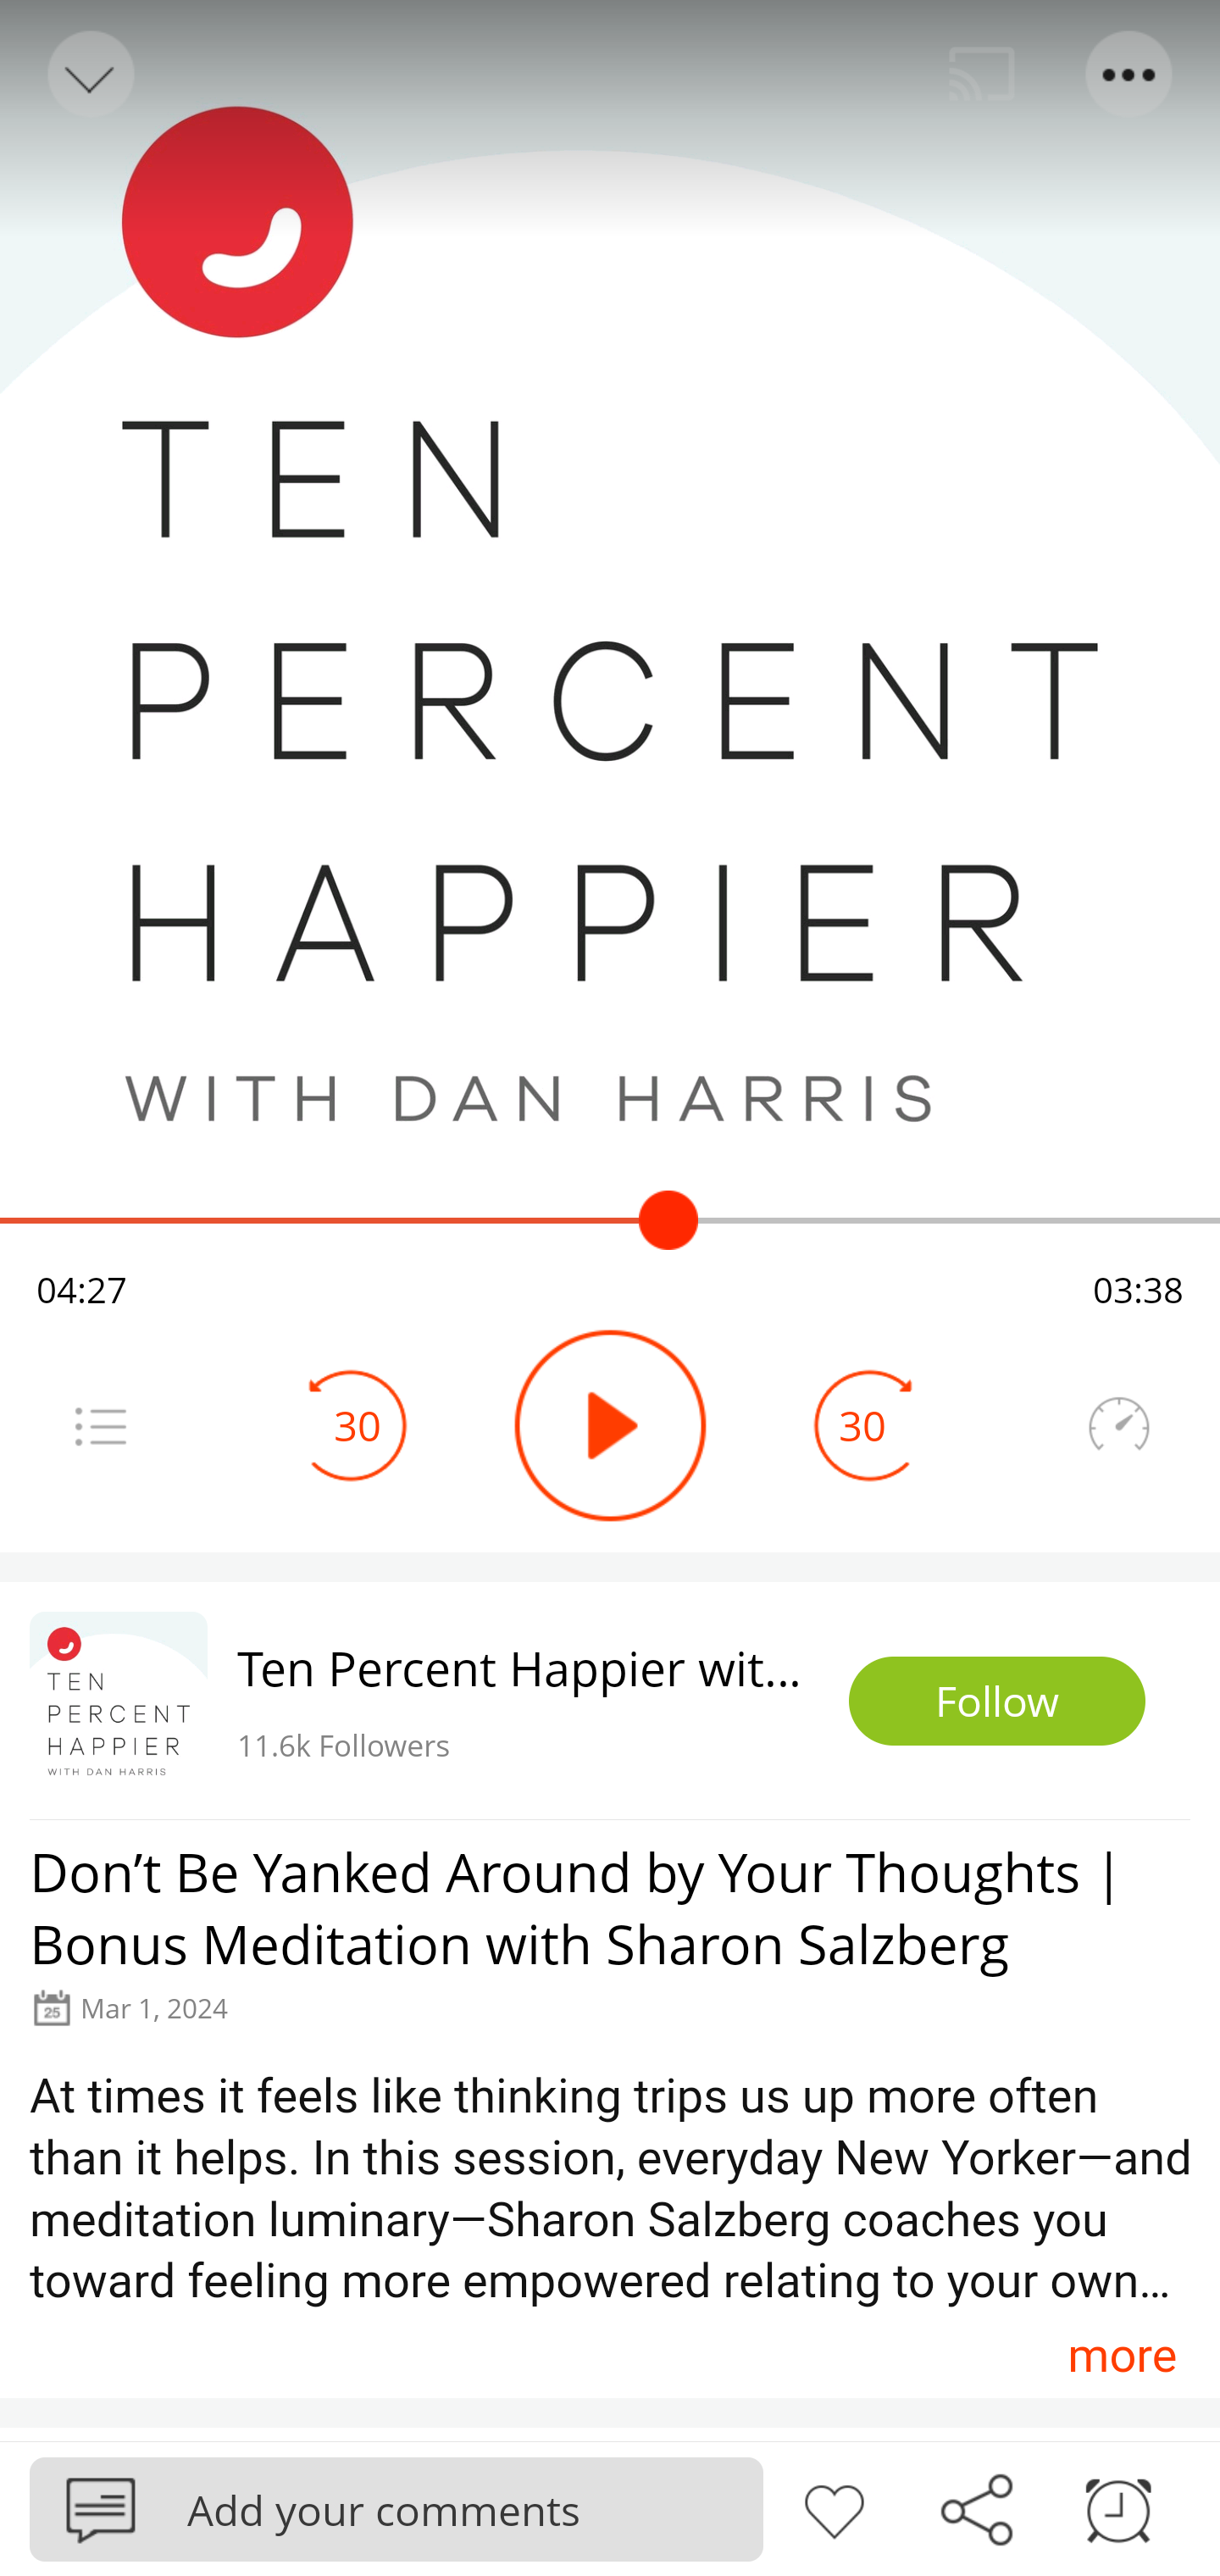  What do you see at coordinates (358, 1425) in the screenshot?
I see `30 Seek Backward` at bounding box center [358, 1425].